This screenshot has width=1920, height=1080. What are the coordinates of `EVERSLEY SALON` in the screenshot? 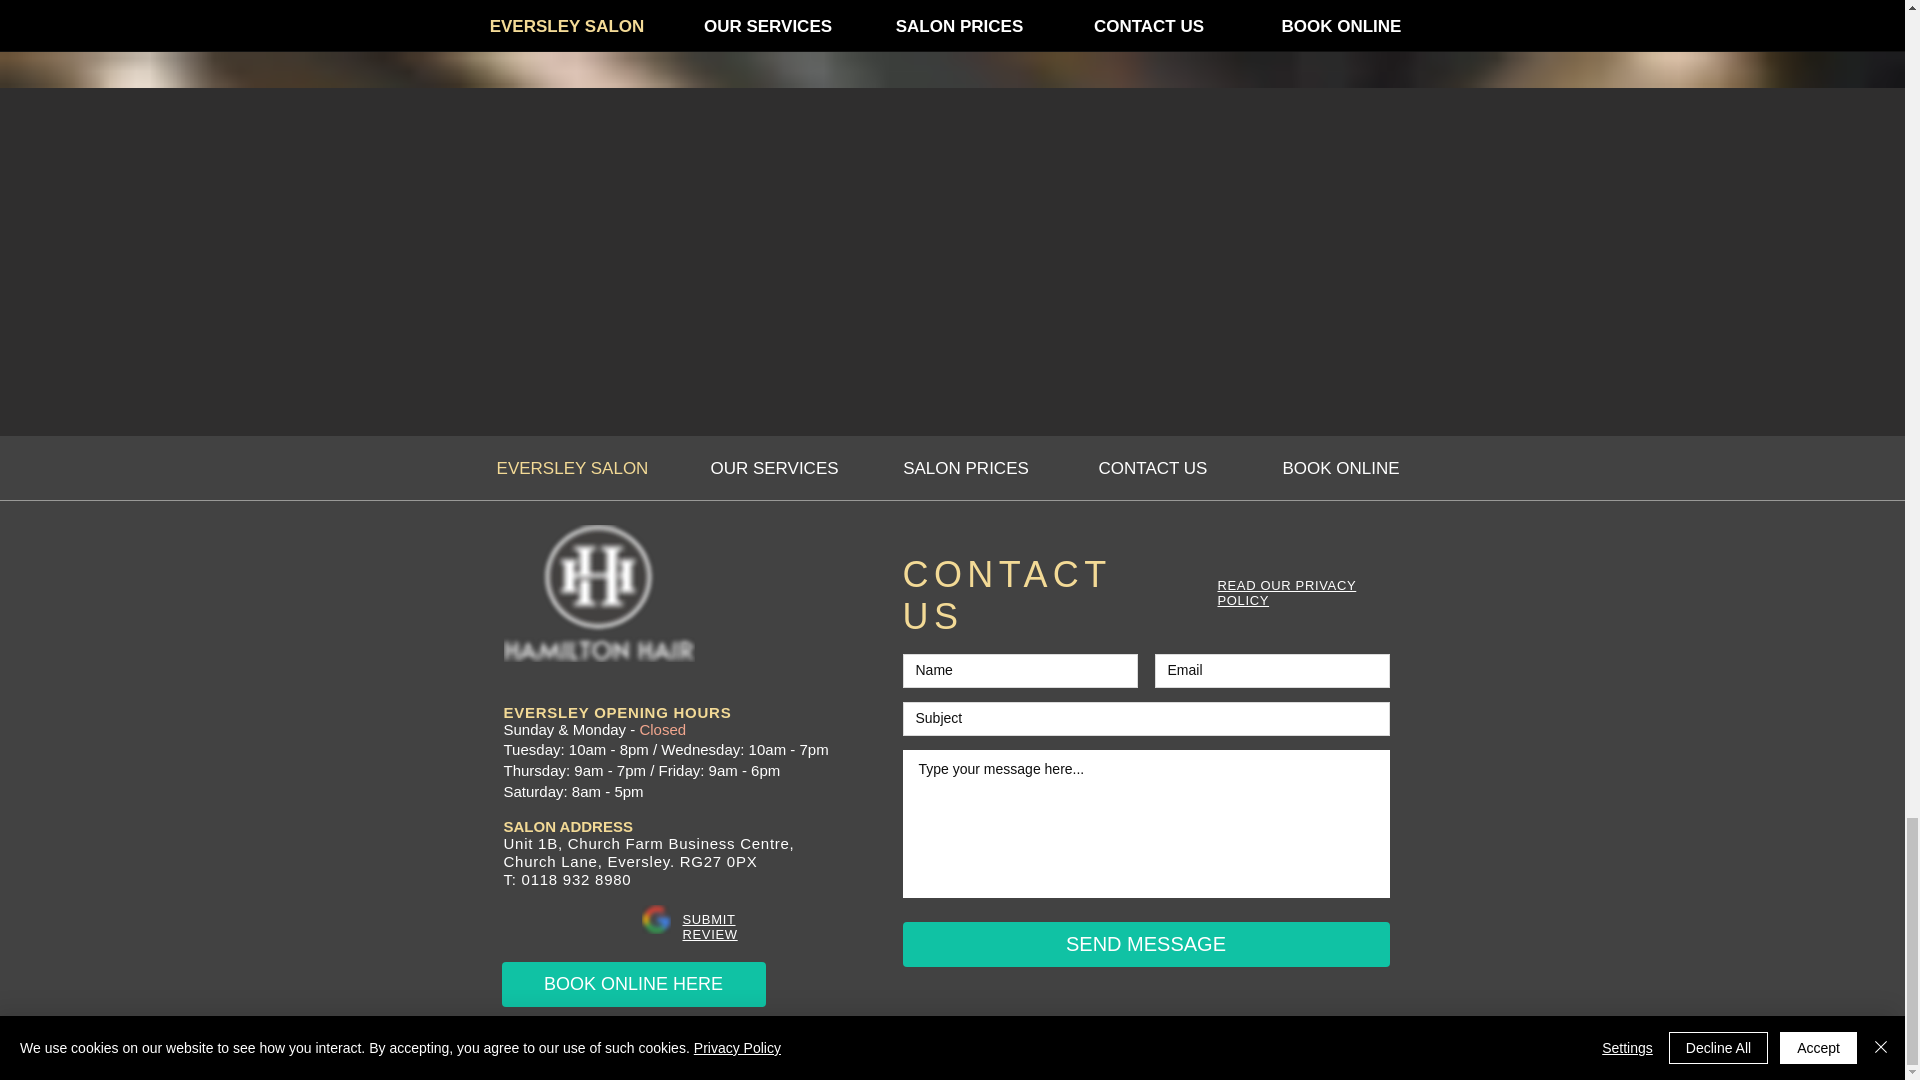 It's located at (572, 468).